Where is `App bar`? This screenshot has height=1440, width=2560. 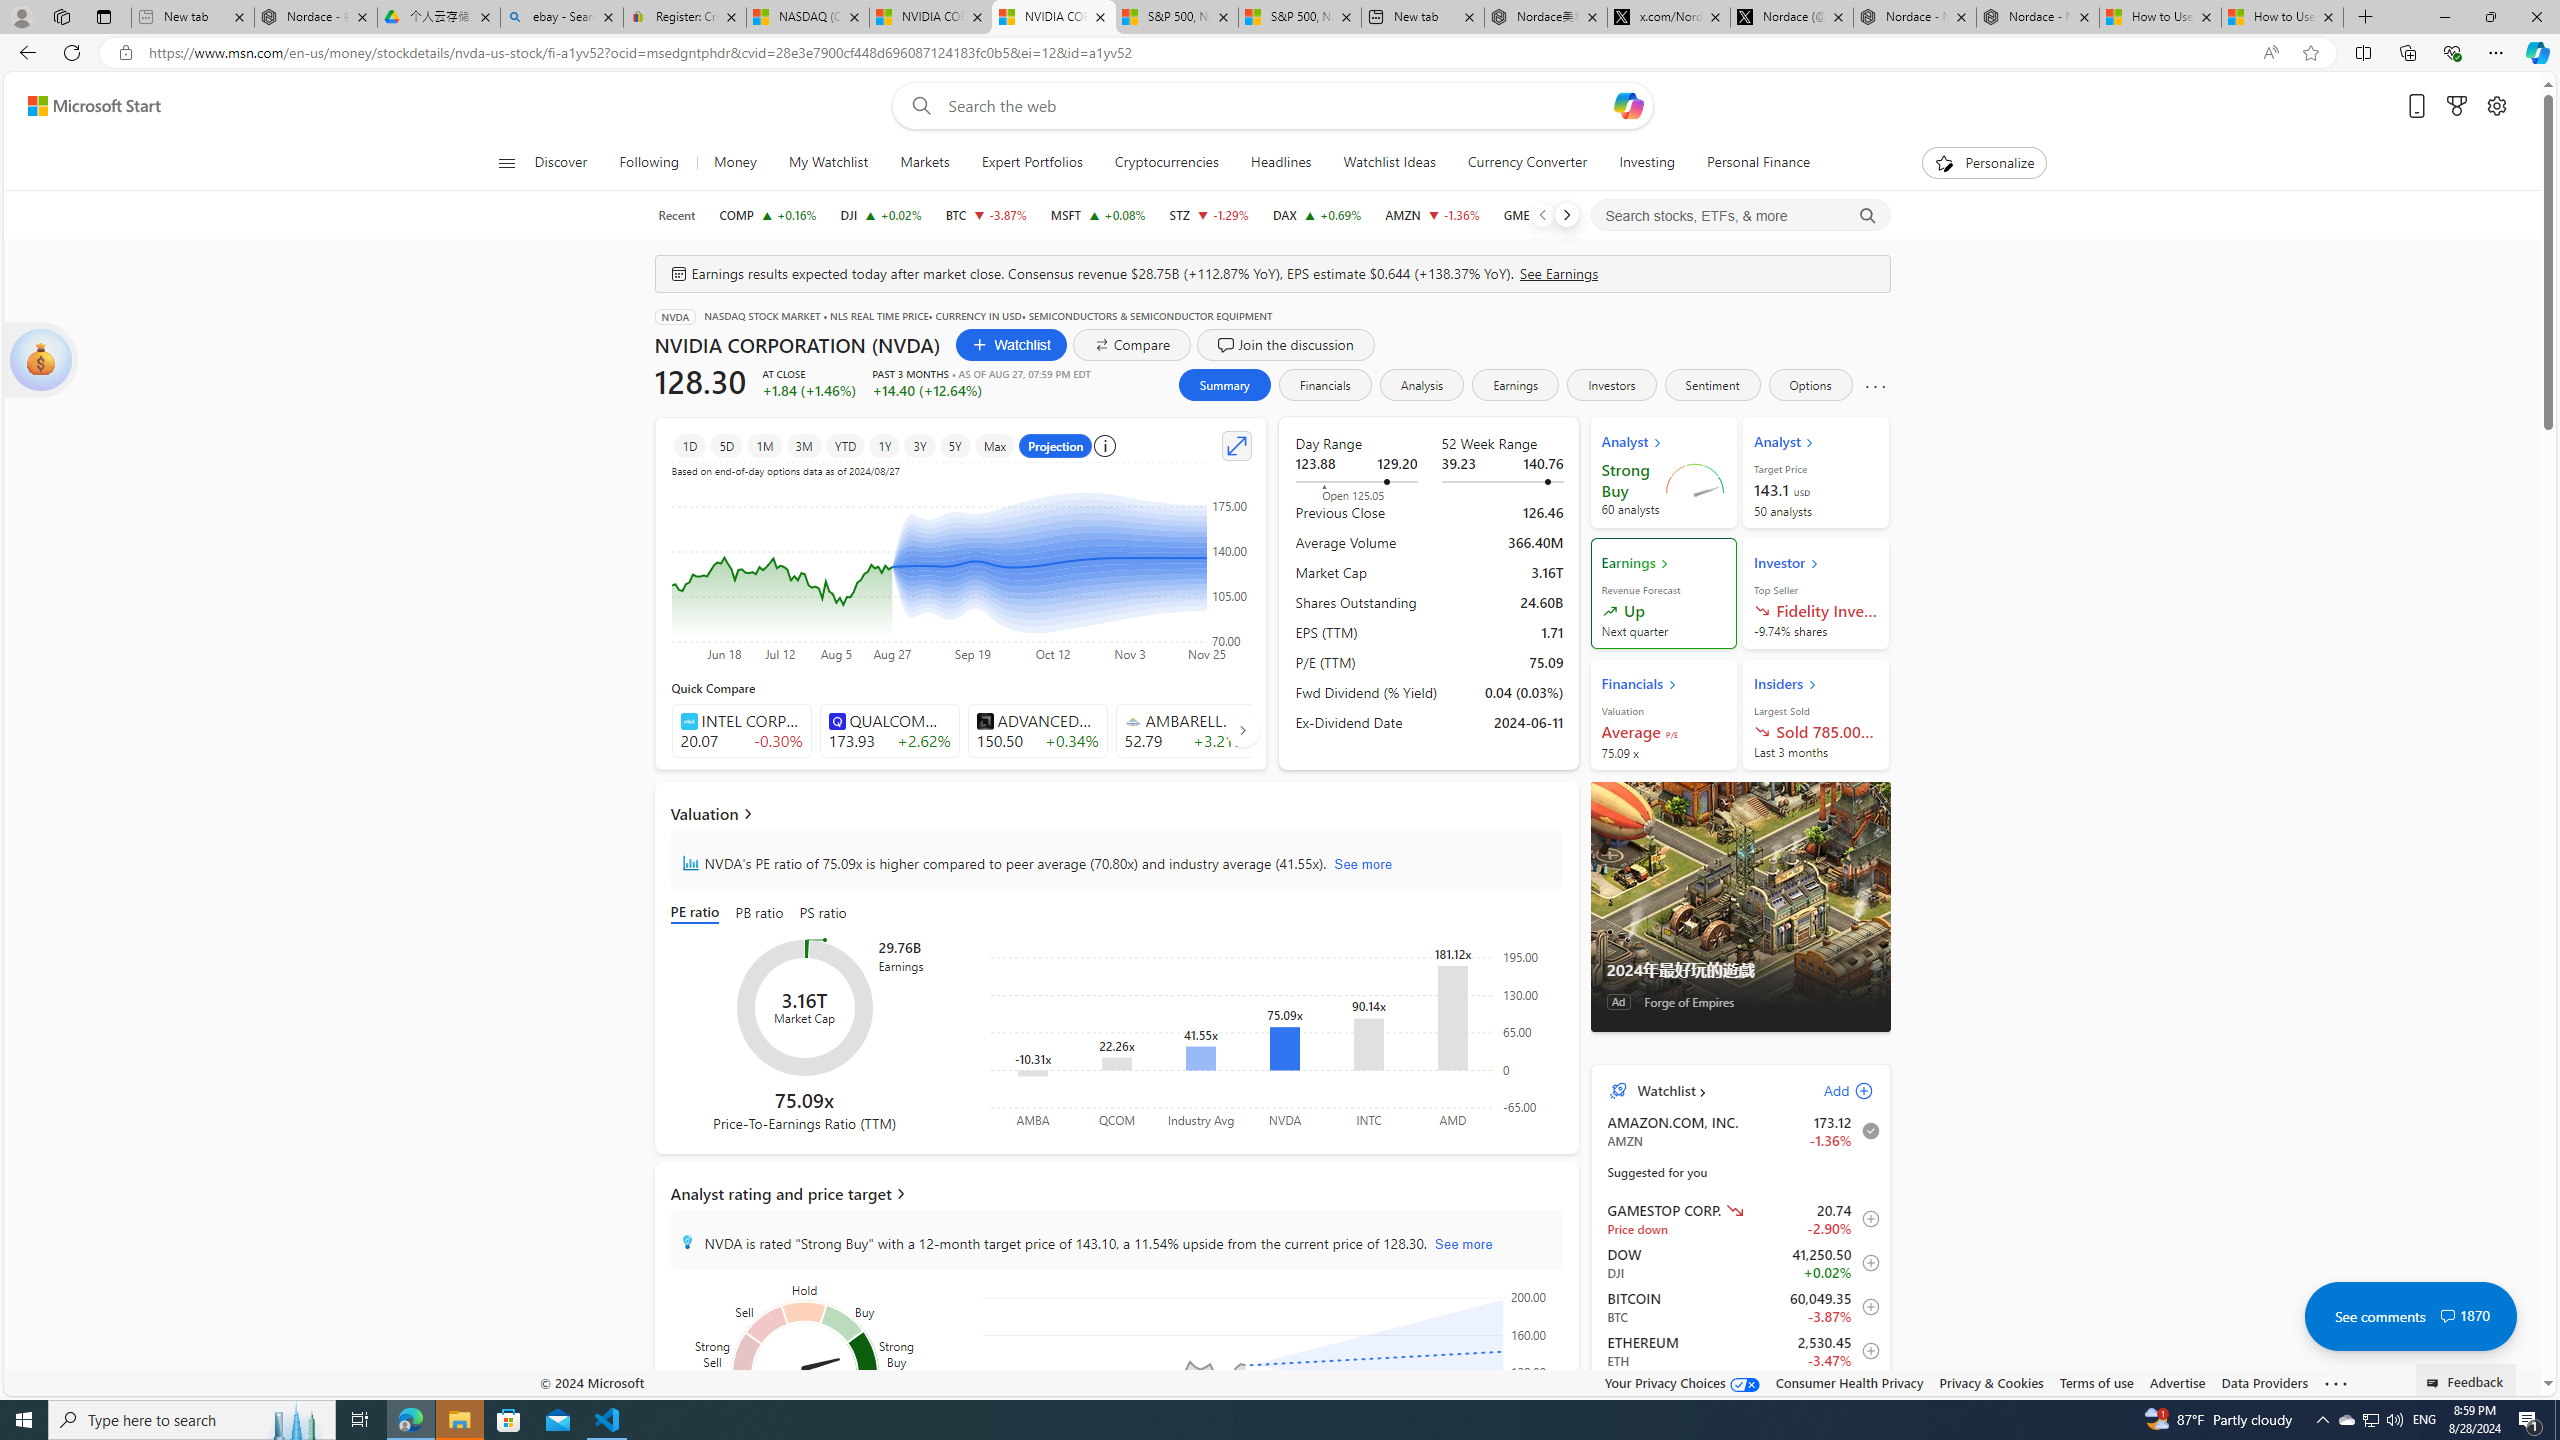 App bar is located at coordinates (1280, 53).